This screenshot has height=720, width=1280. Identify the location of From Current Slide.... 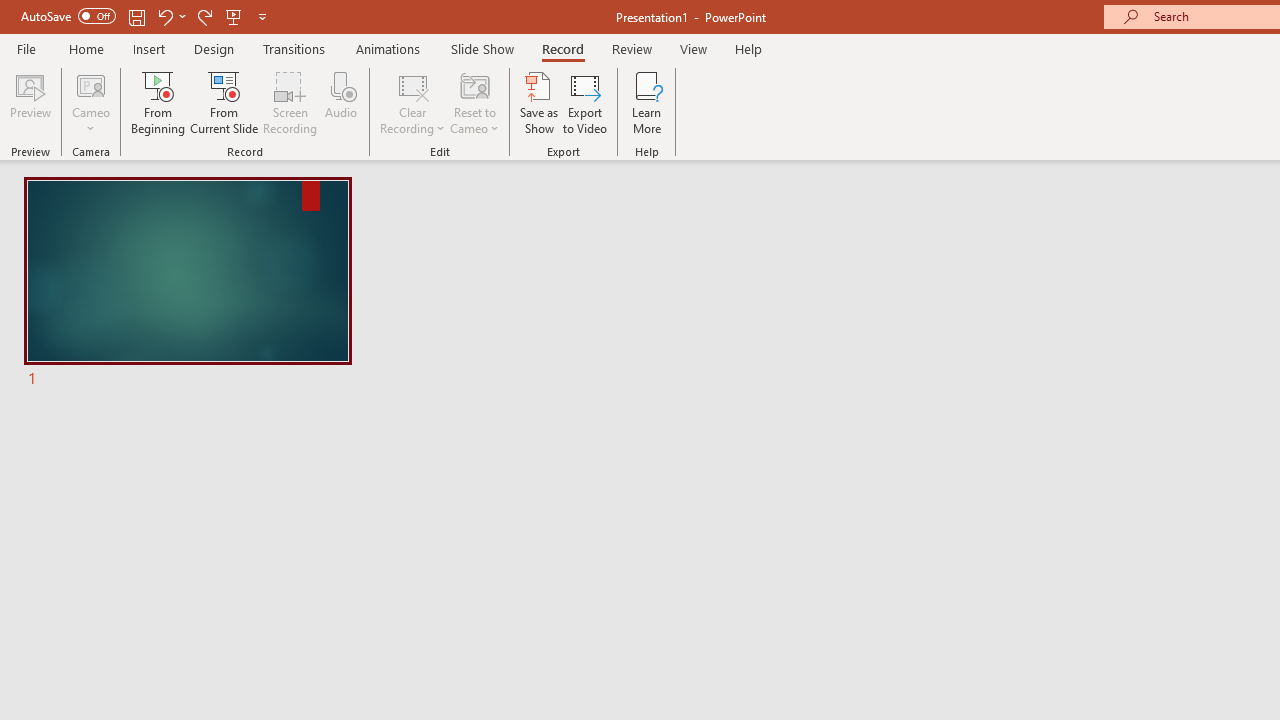
(224, 102).